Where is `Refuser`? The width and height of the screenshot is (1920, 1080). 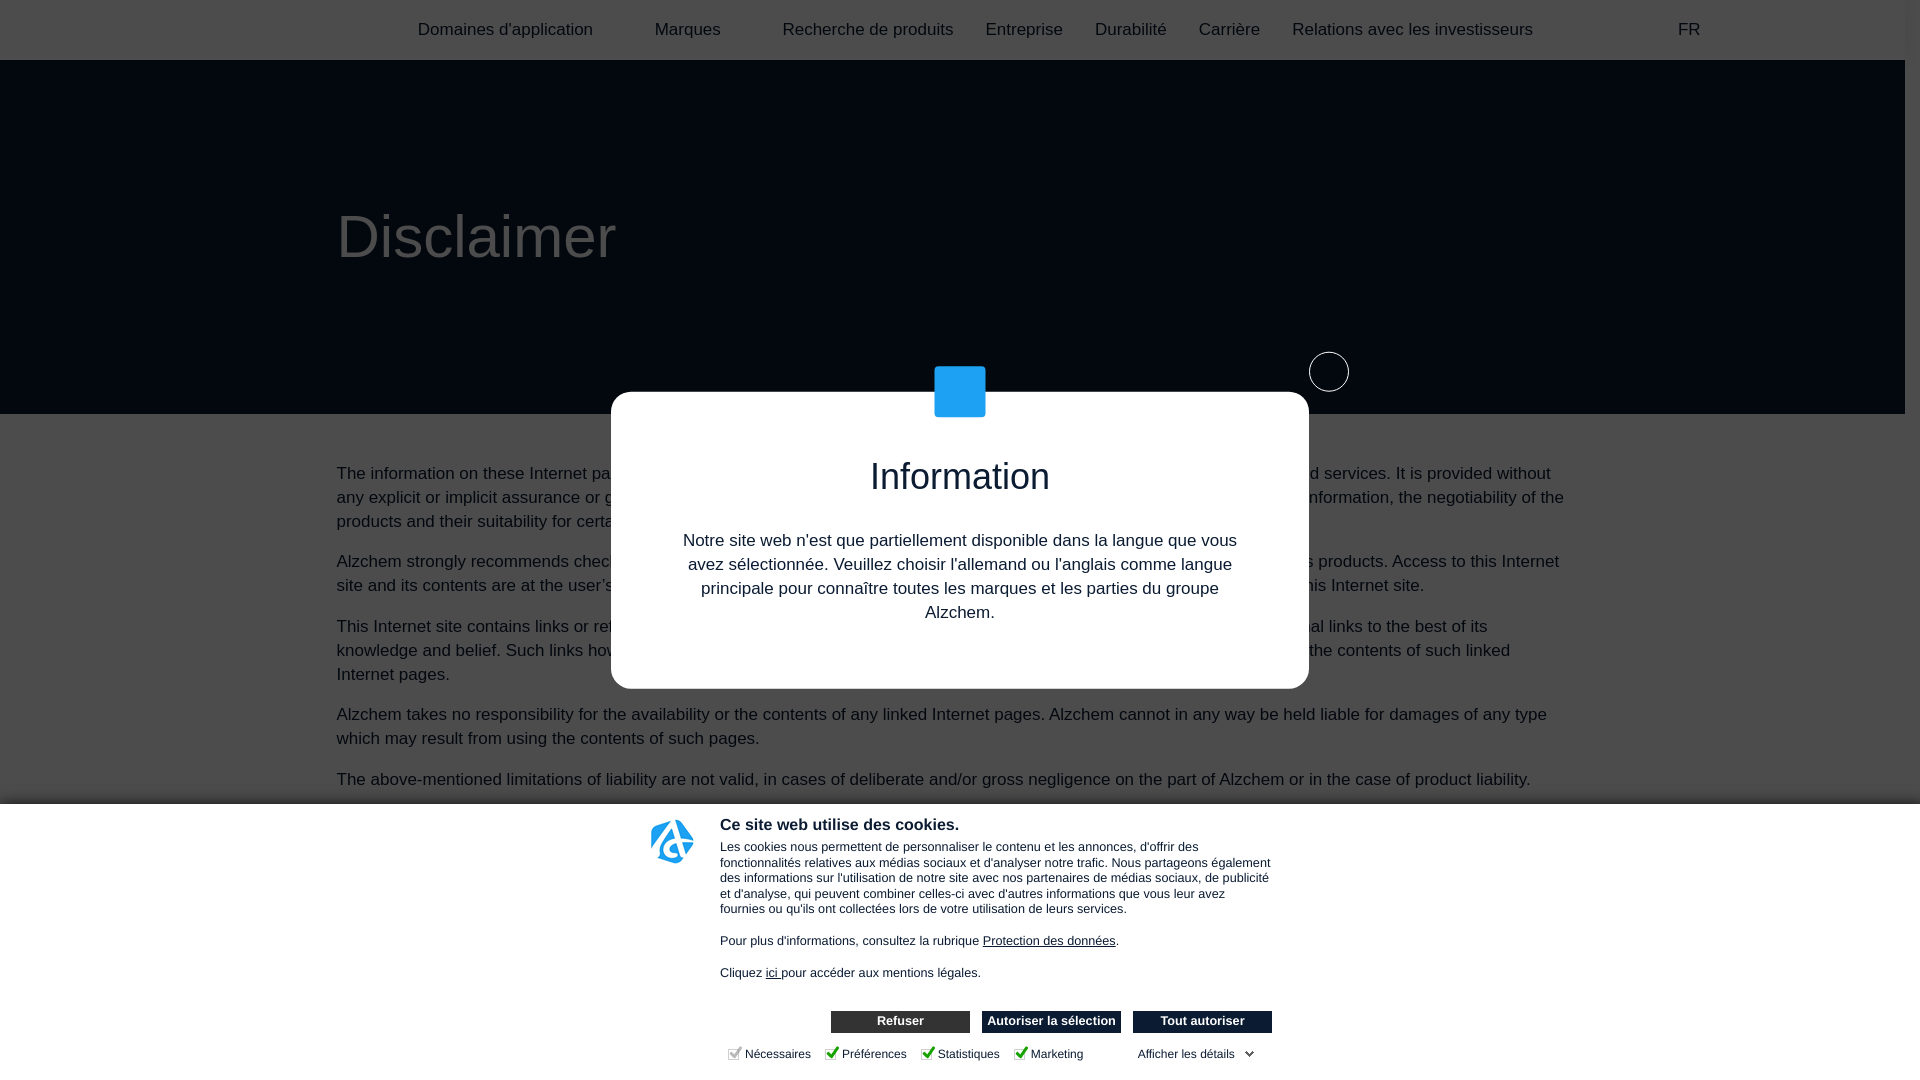 Refuser is located at coordinates (900, 1021).